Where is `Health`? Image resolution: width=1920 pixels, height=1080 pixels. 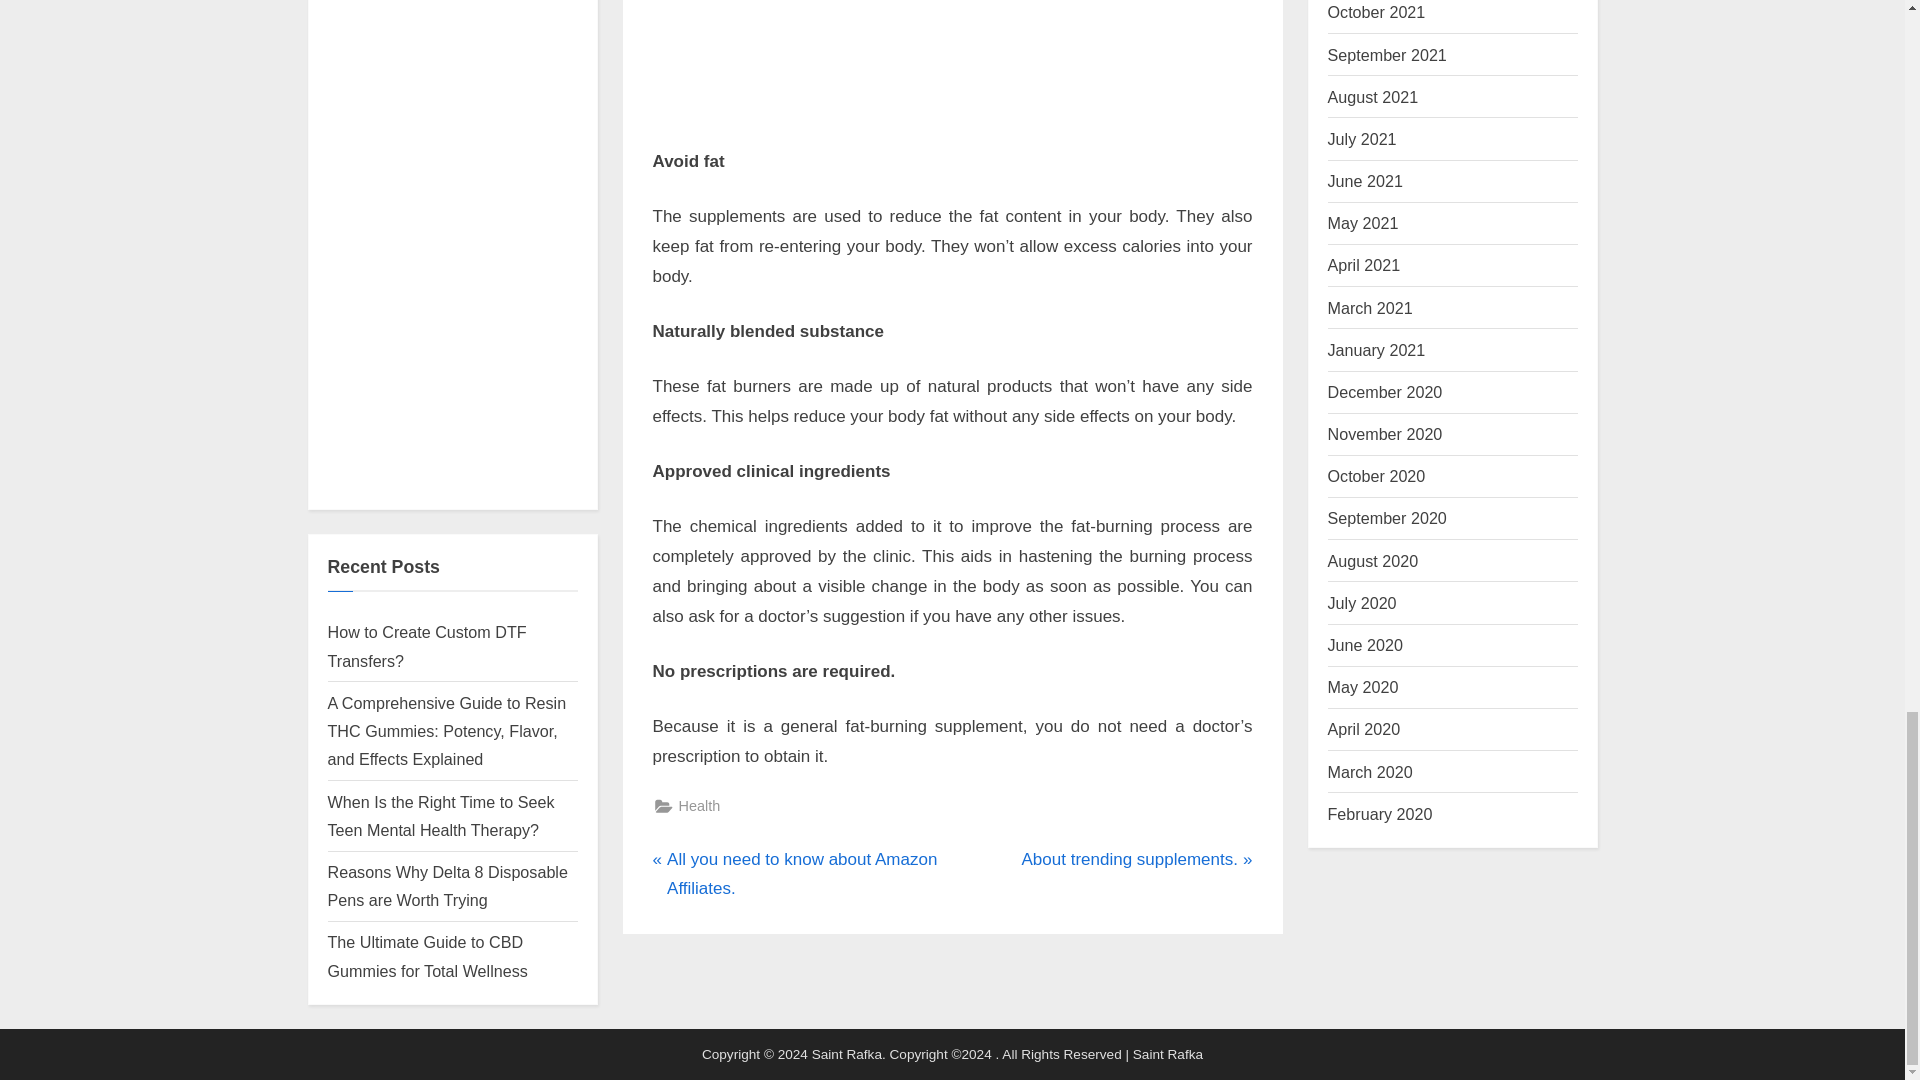
Health is located at coordinates (698, 806).